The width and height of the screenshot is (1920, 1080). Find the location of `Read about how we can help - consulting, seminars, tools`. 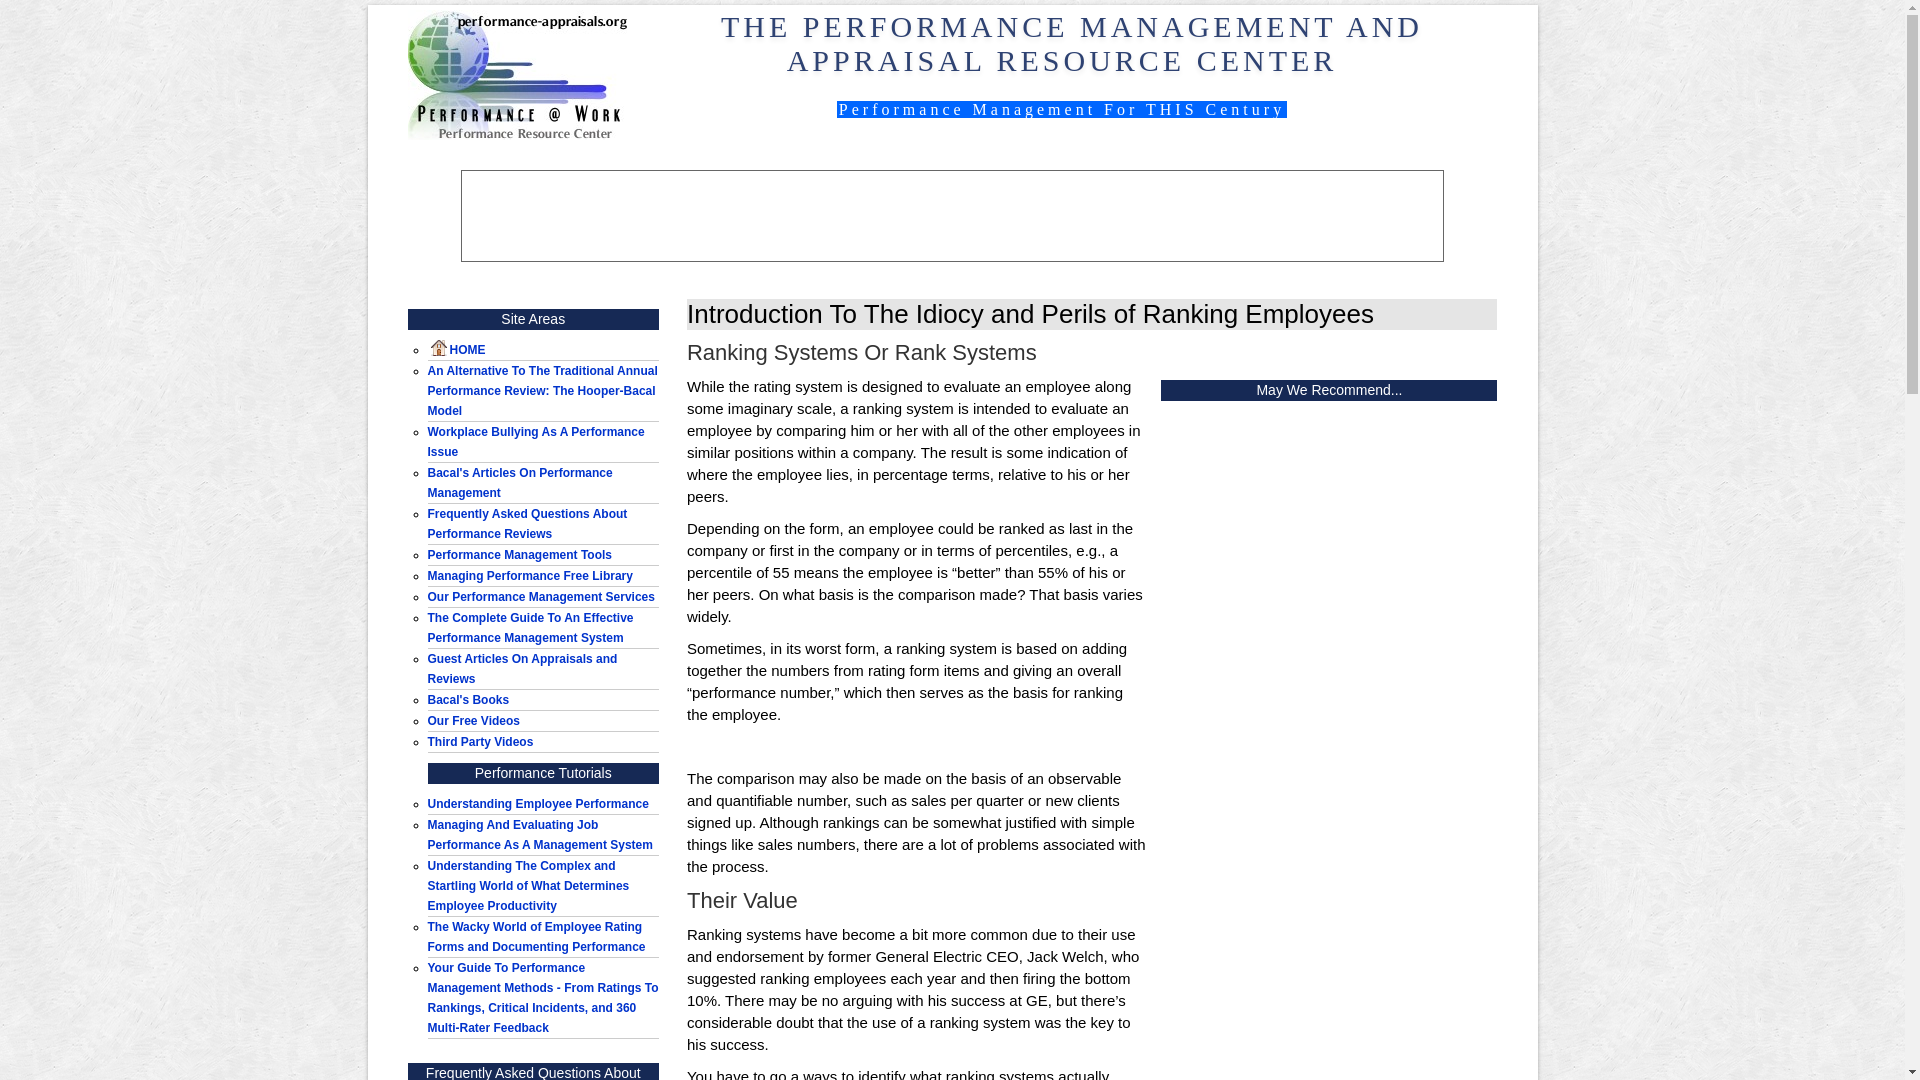

Read about how we can help - consulting, seminars, tools is located at coordinates (541, 596).